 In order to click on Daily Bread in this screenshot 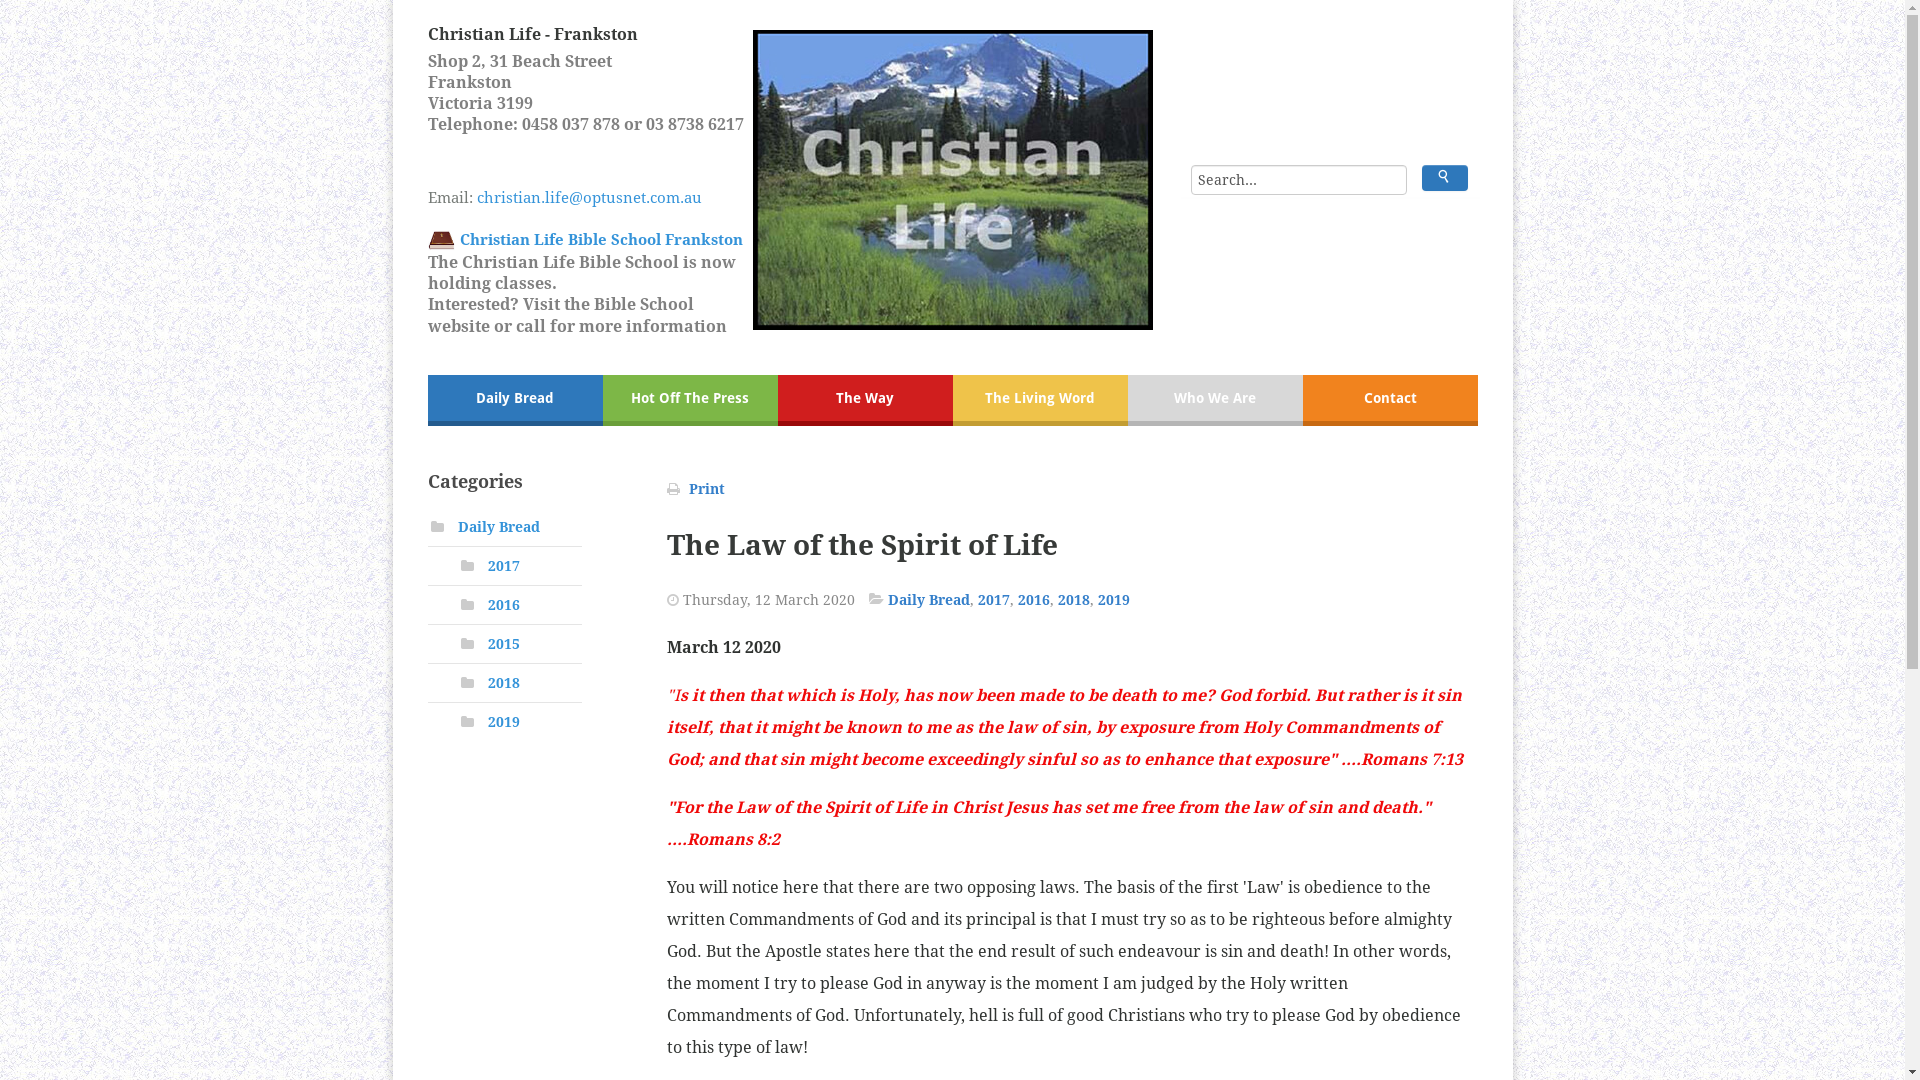, I will do `click(516, 400)`.